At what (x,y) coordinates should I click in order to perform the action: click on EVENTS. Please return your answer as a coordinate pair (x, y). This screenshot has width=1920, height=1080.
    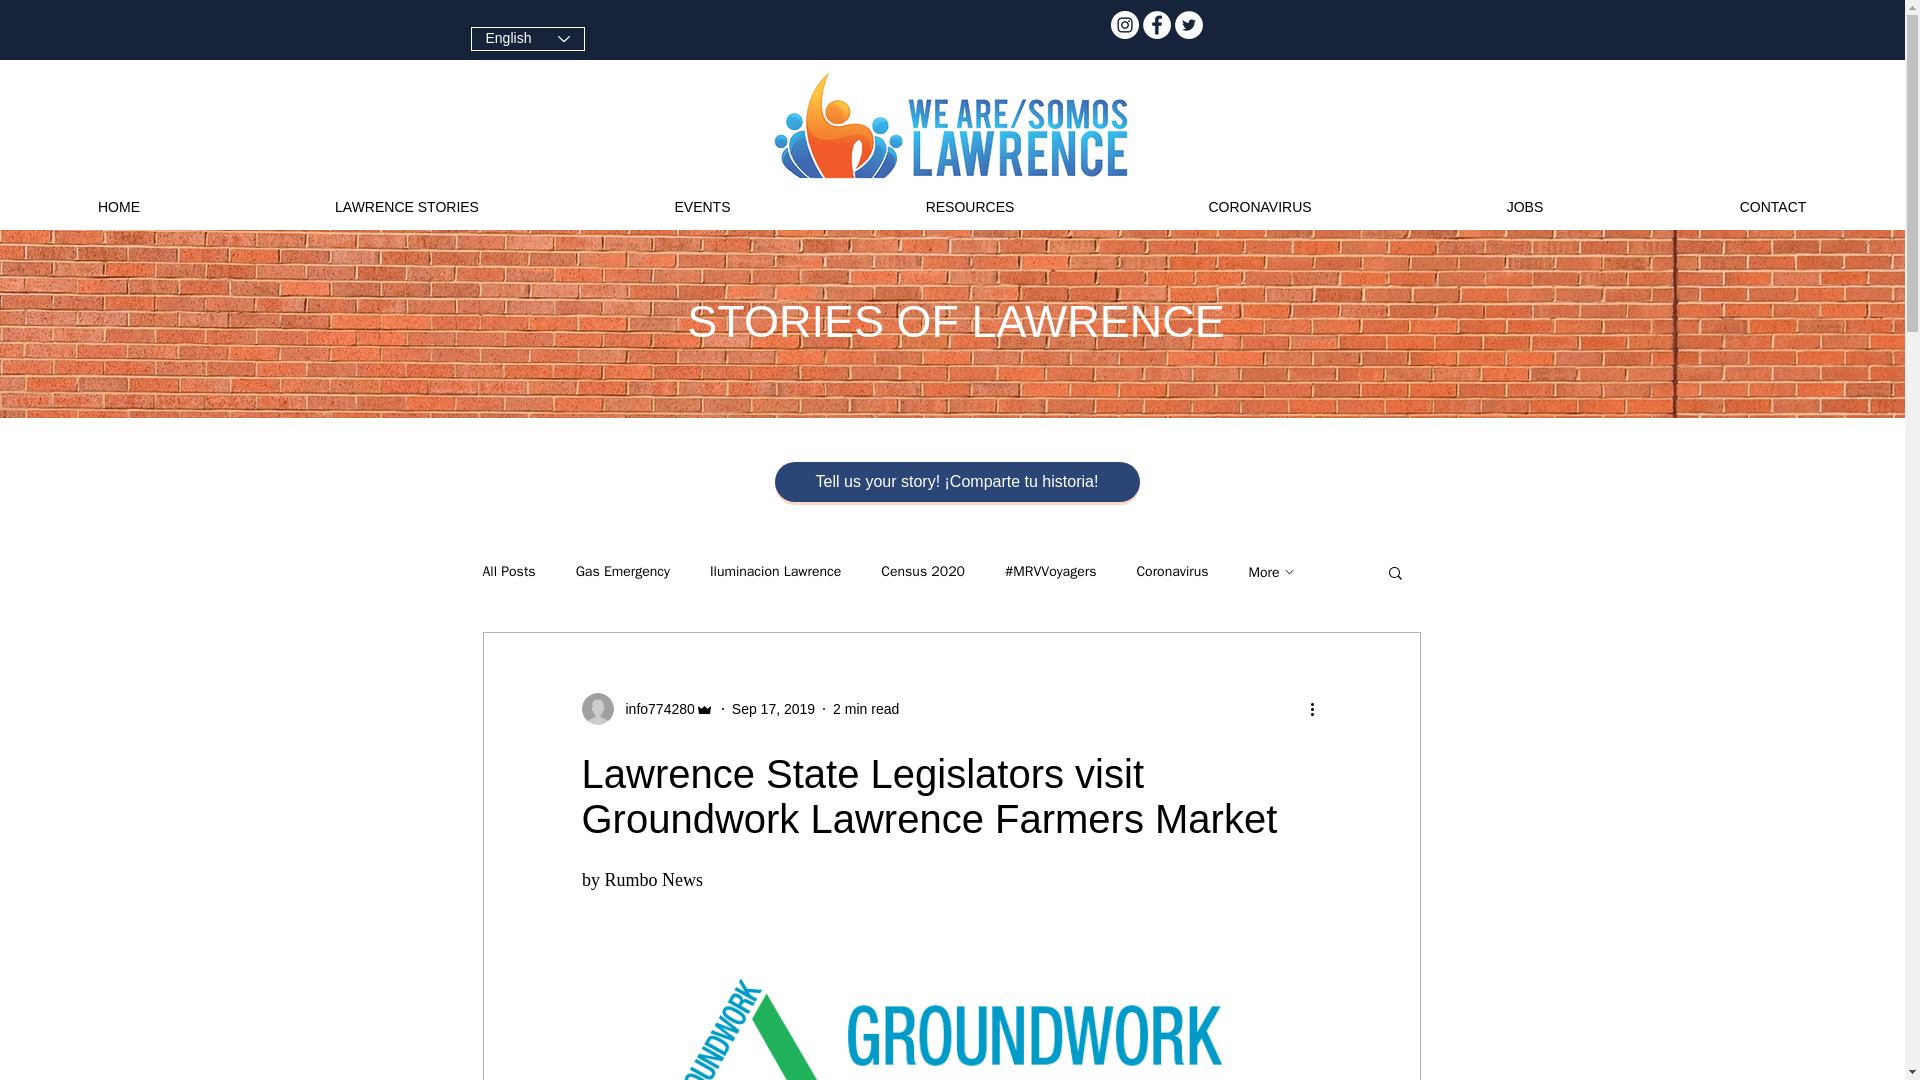
    Looking at the image, I should click on (702, 207).